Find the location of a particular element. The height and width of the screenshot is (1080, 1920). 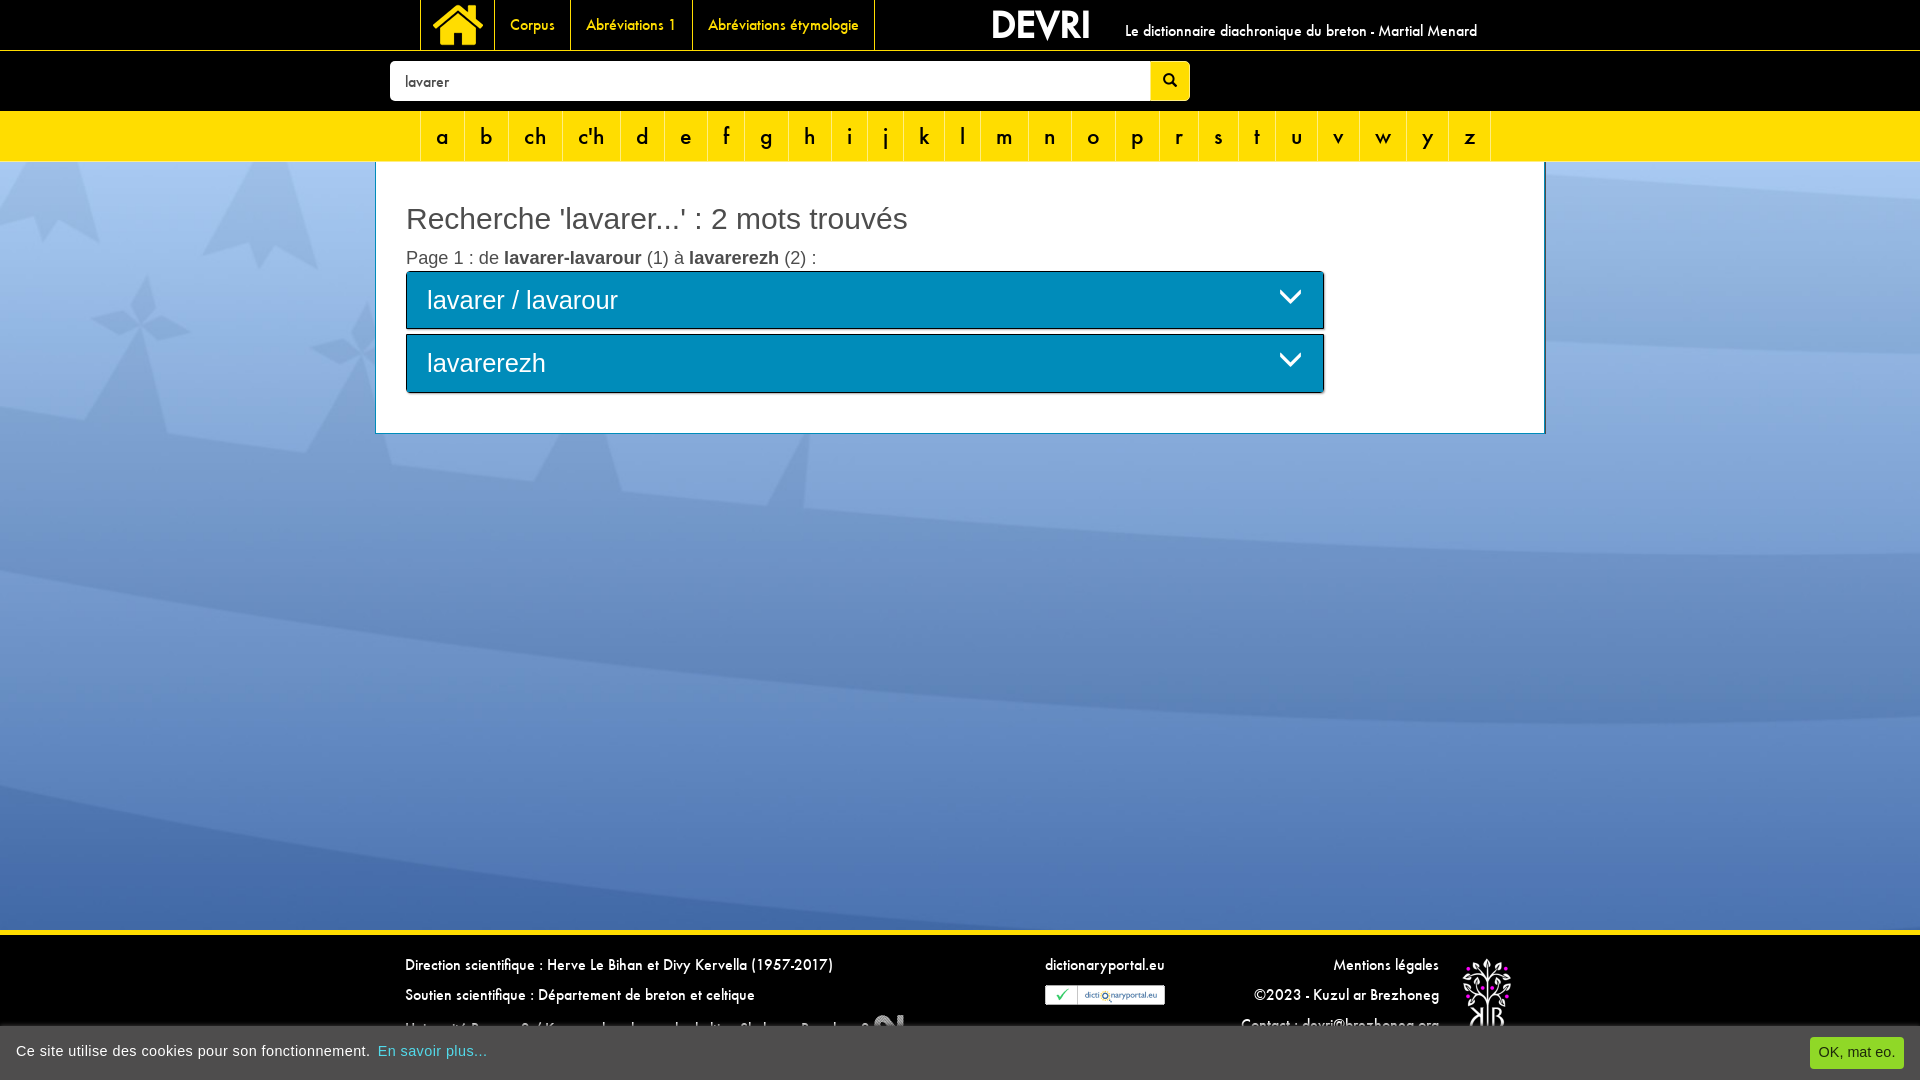

i is located at coordinates (850, 136).